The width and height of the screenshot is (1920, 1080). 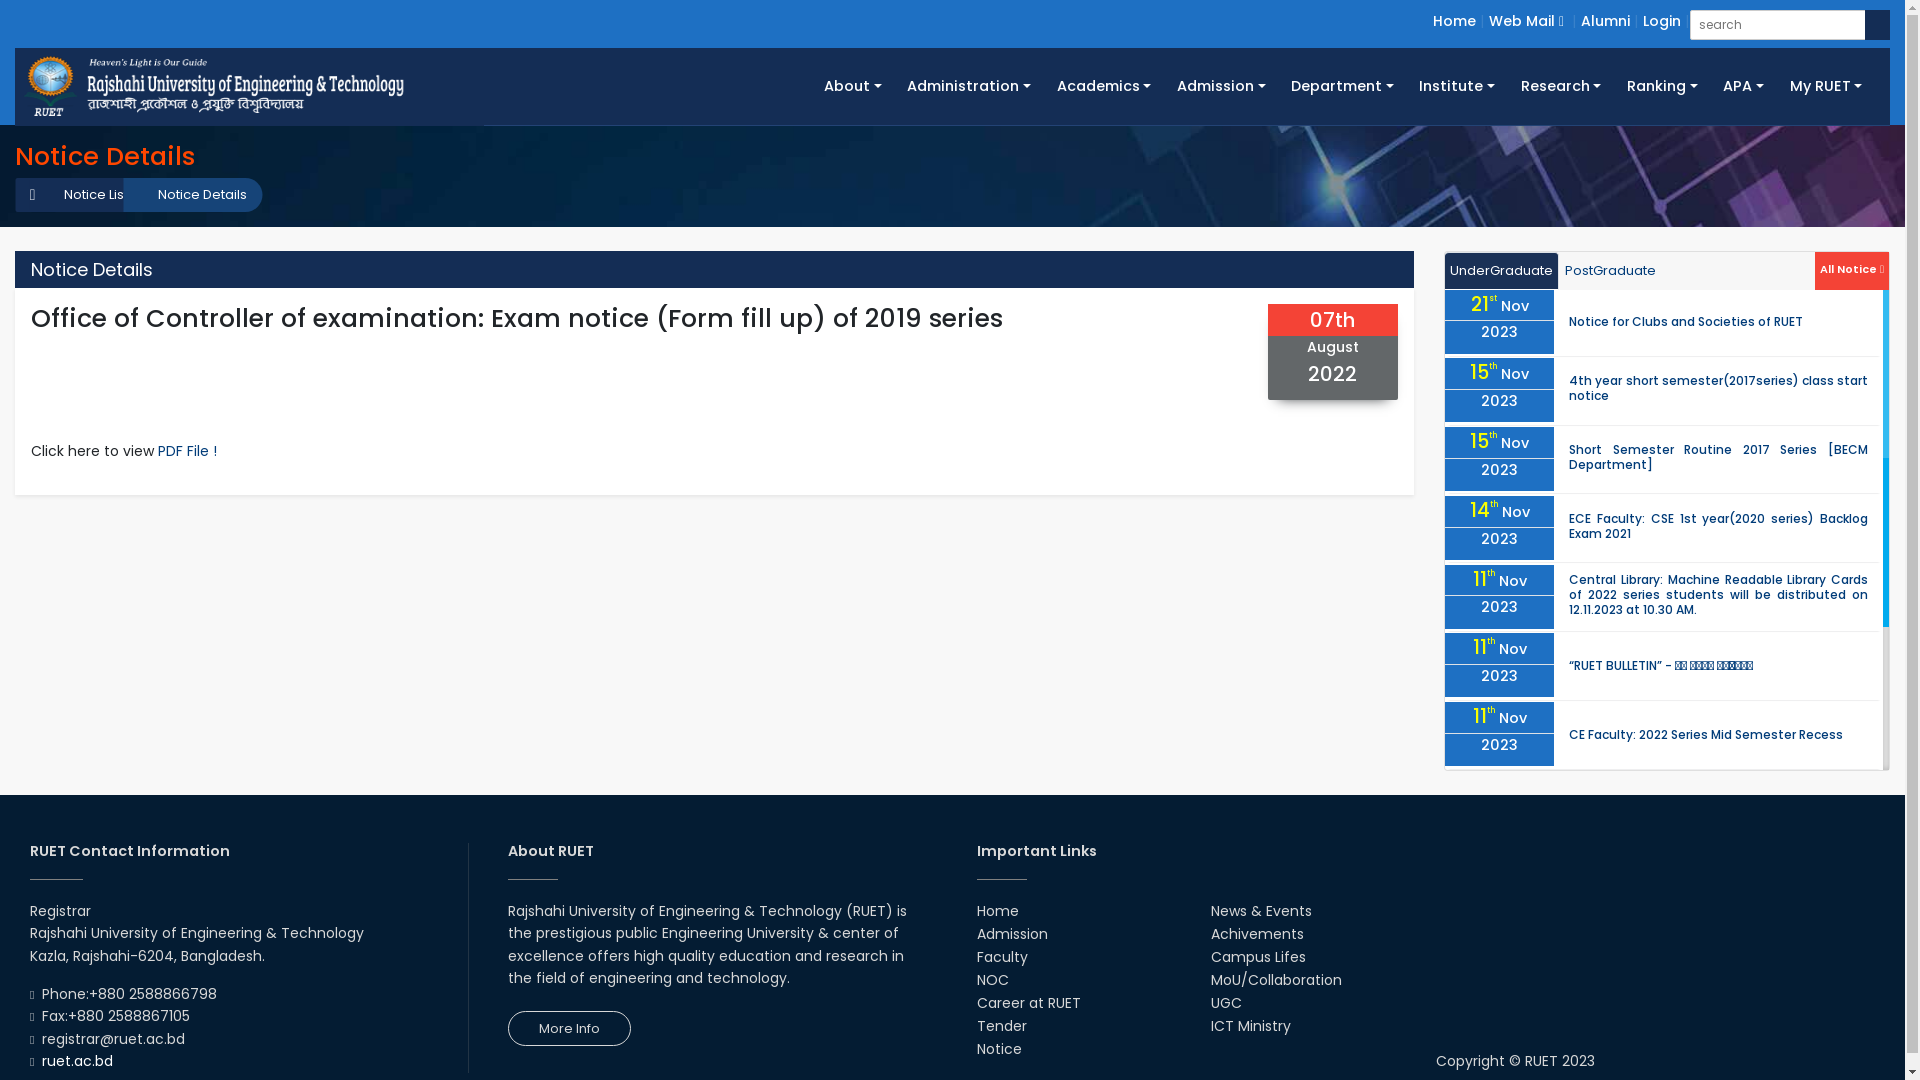 I want to click on Notice List, so click(x=86, y=195).